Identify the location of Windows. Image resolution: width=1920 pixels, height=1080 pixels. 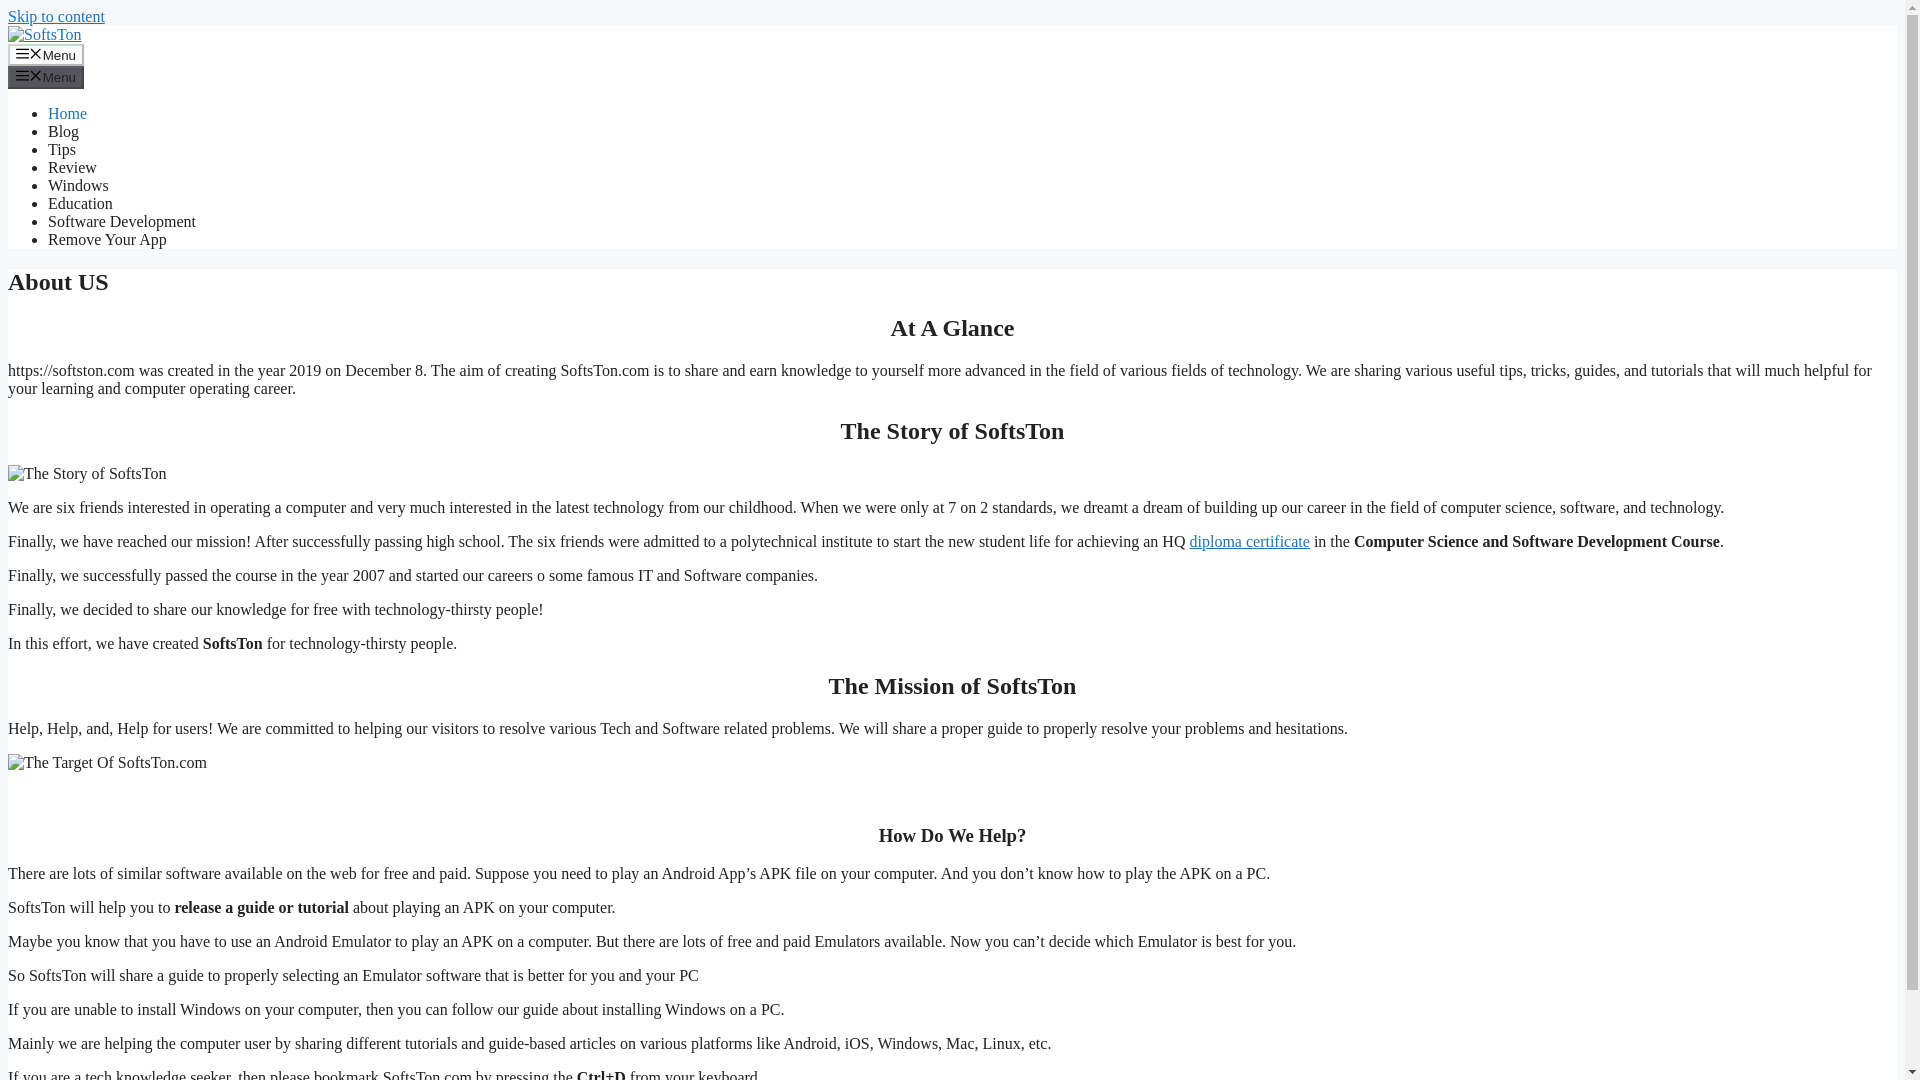
(78, 186).